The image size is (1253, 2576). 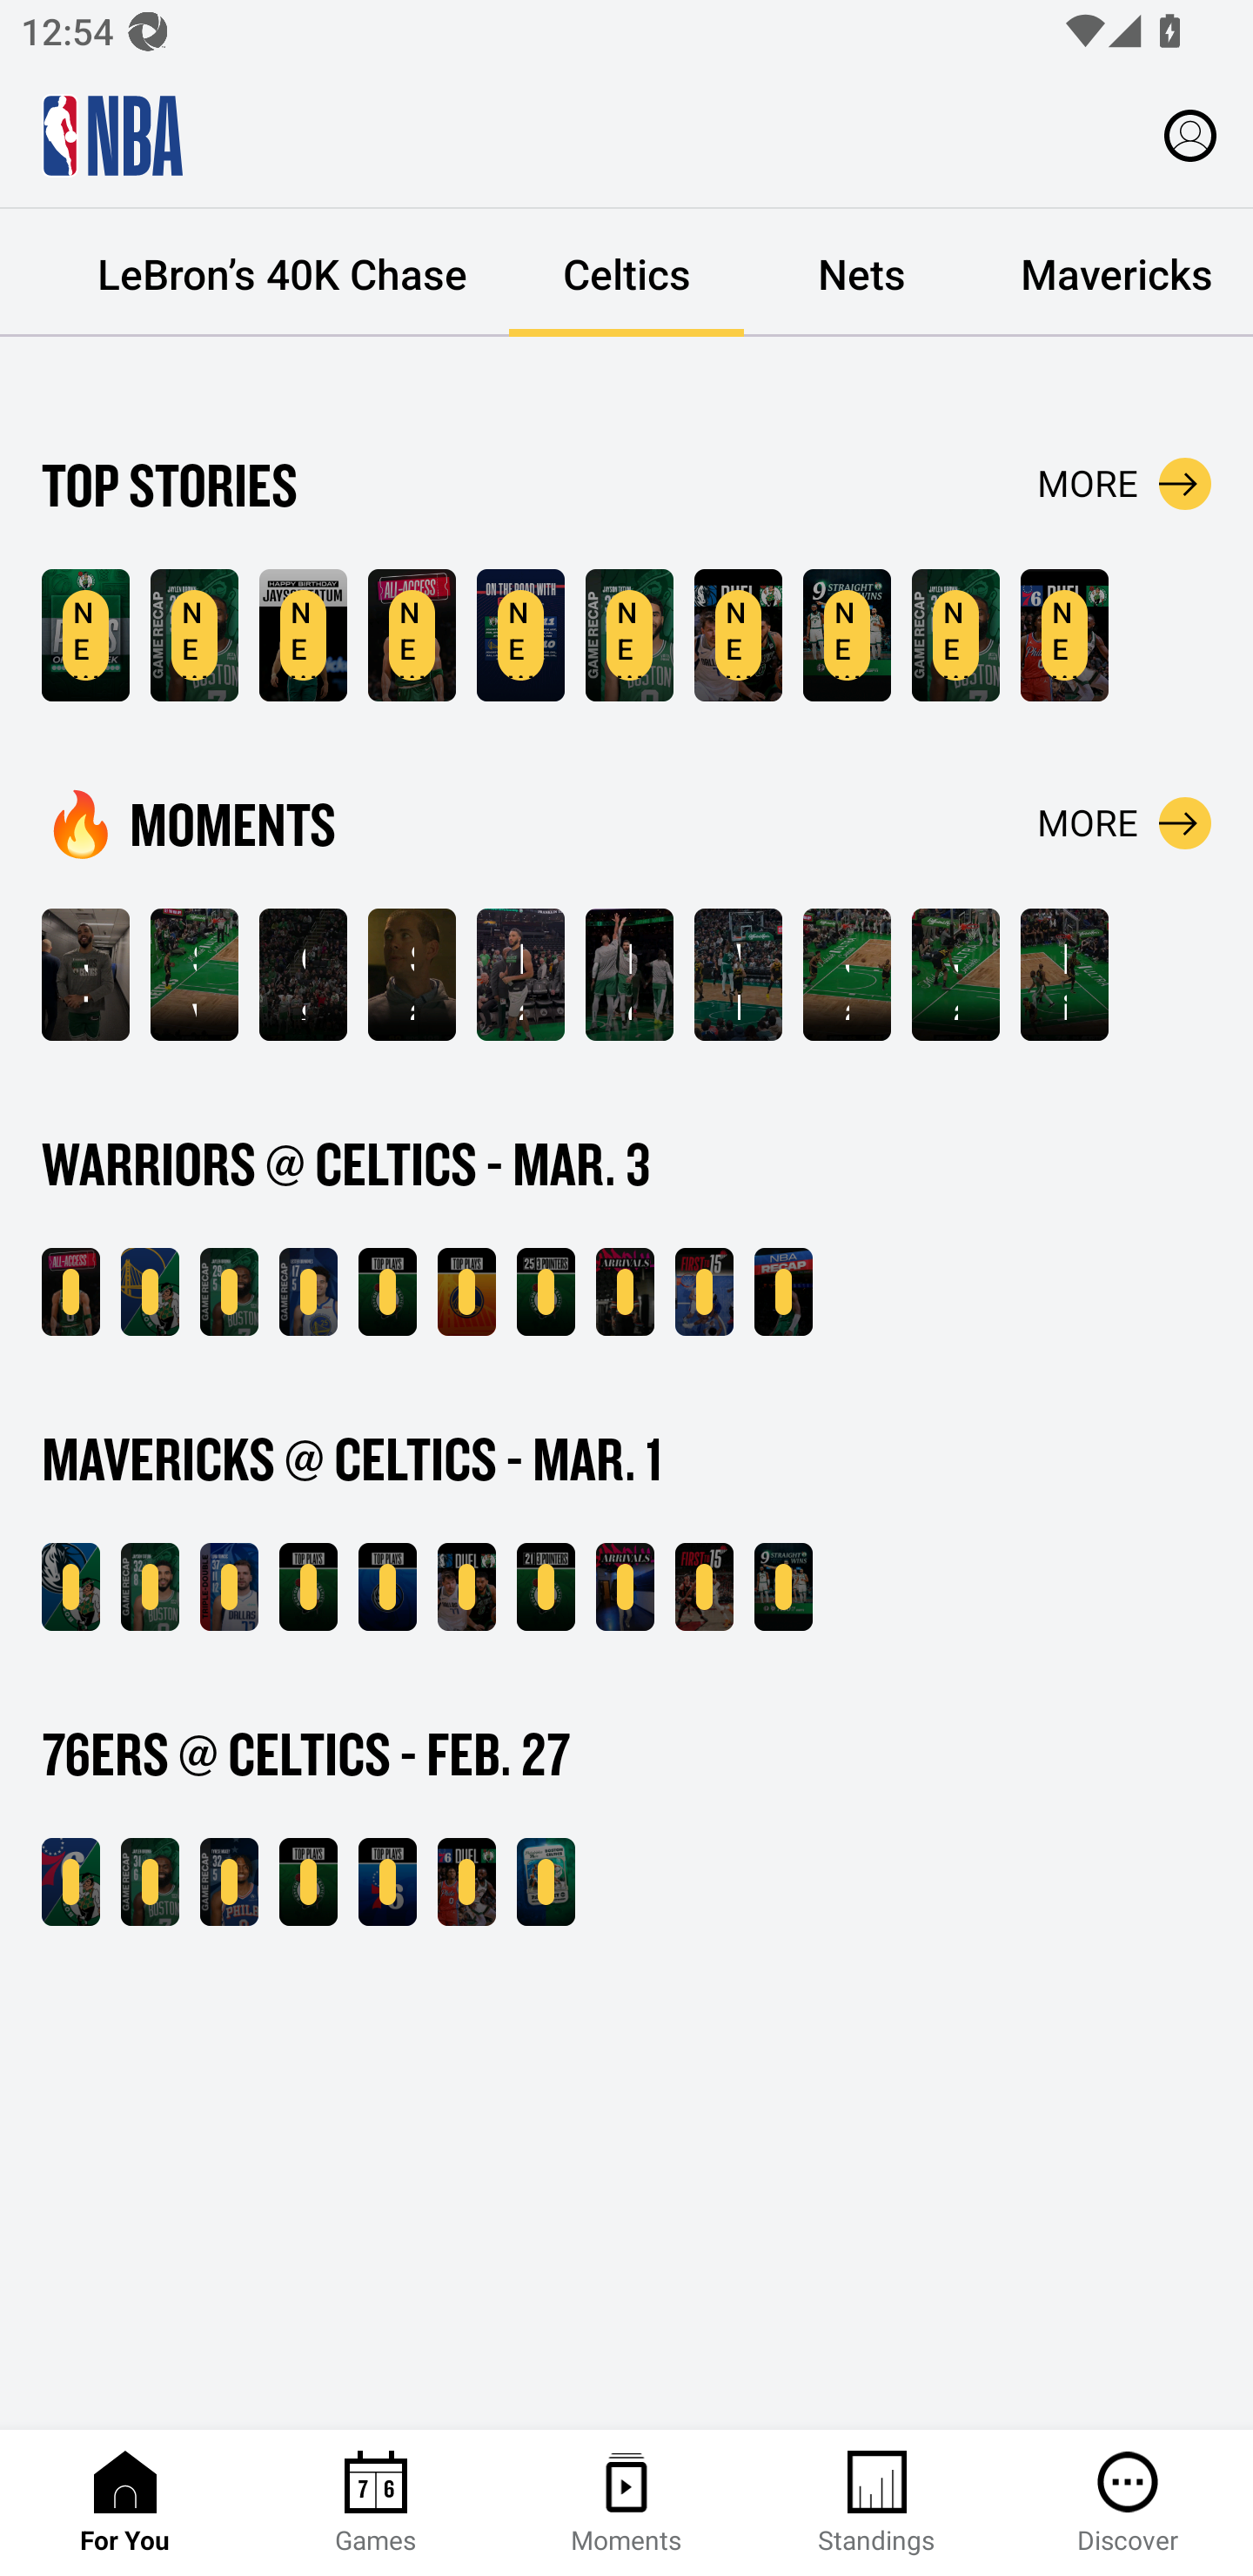 I want to click on Sunday's Recap NEW, so click(x=783, y=1291).